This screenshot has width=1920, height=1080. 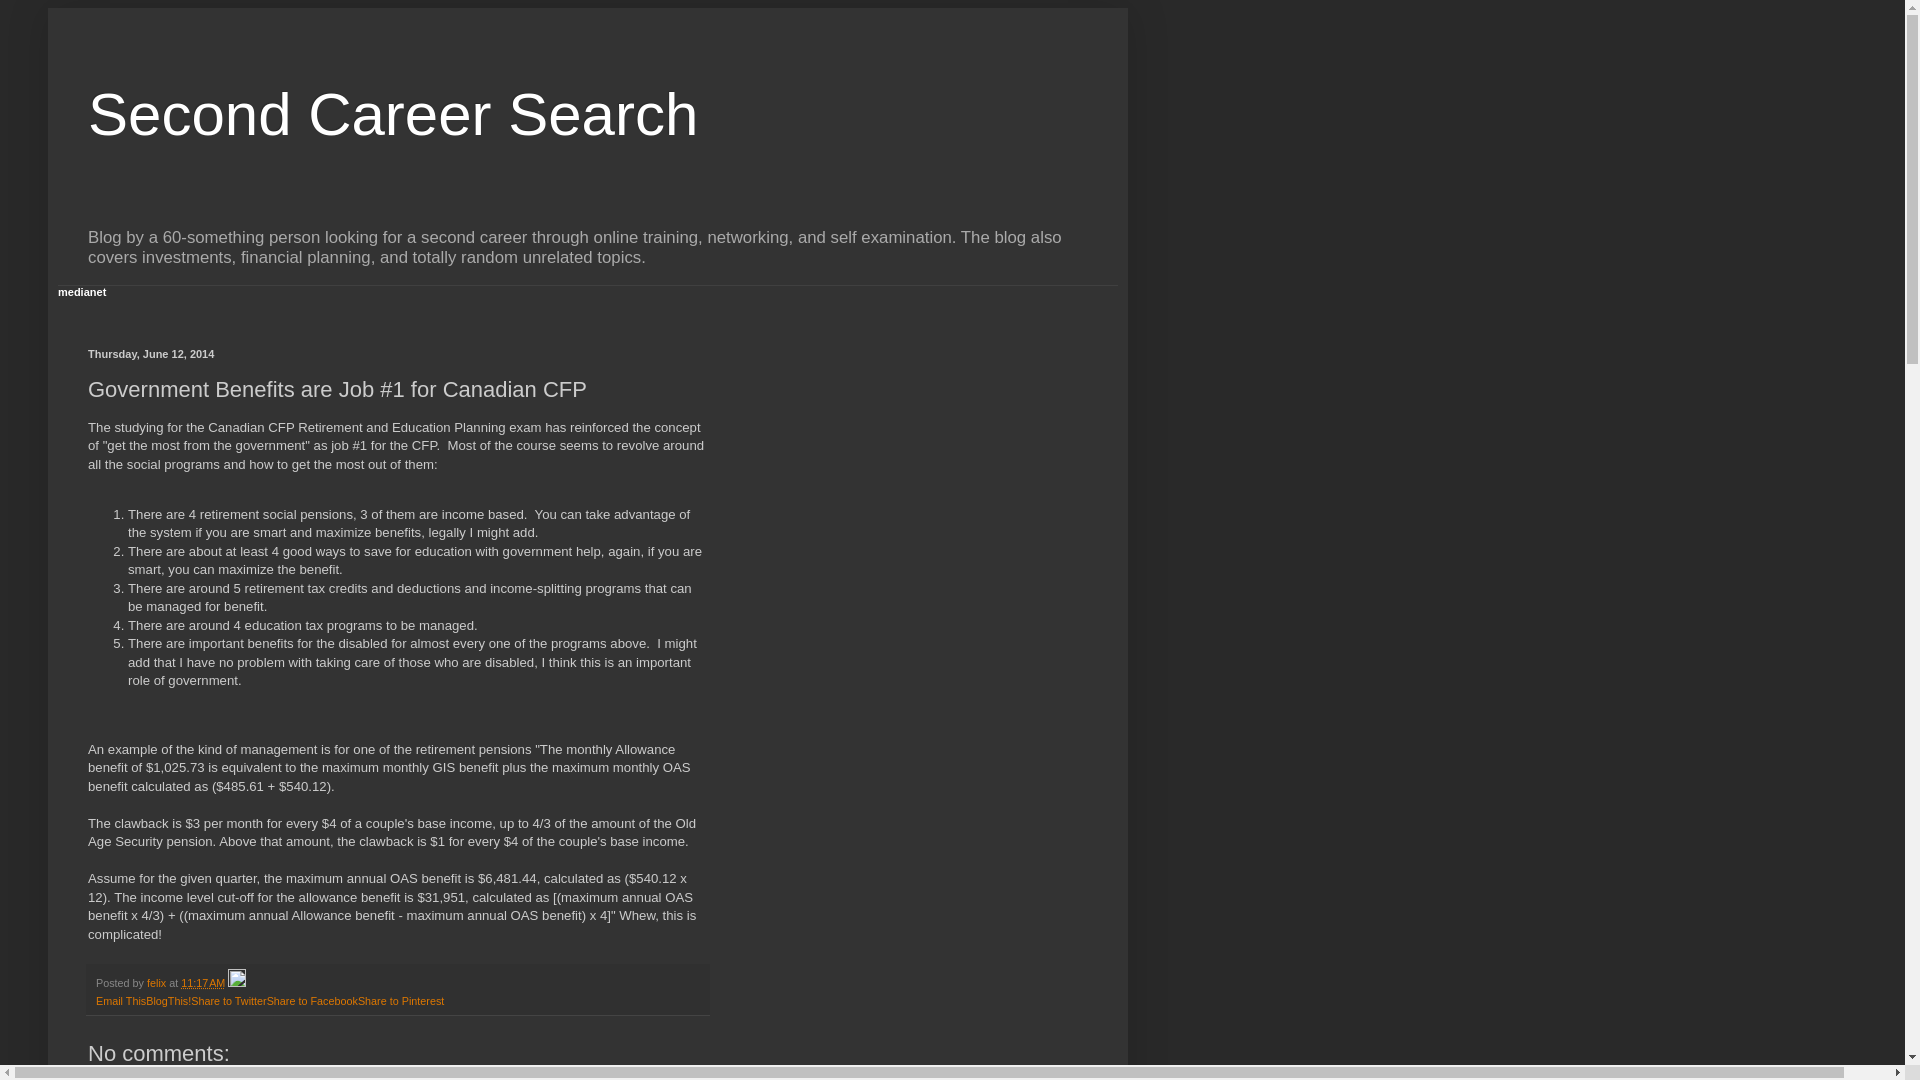 I want to click on BlogThis!, so click(x=168, y=1000).